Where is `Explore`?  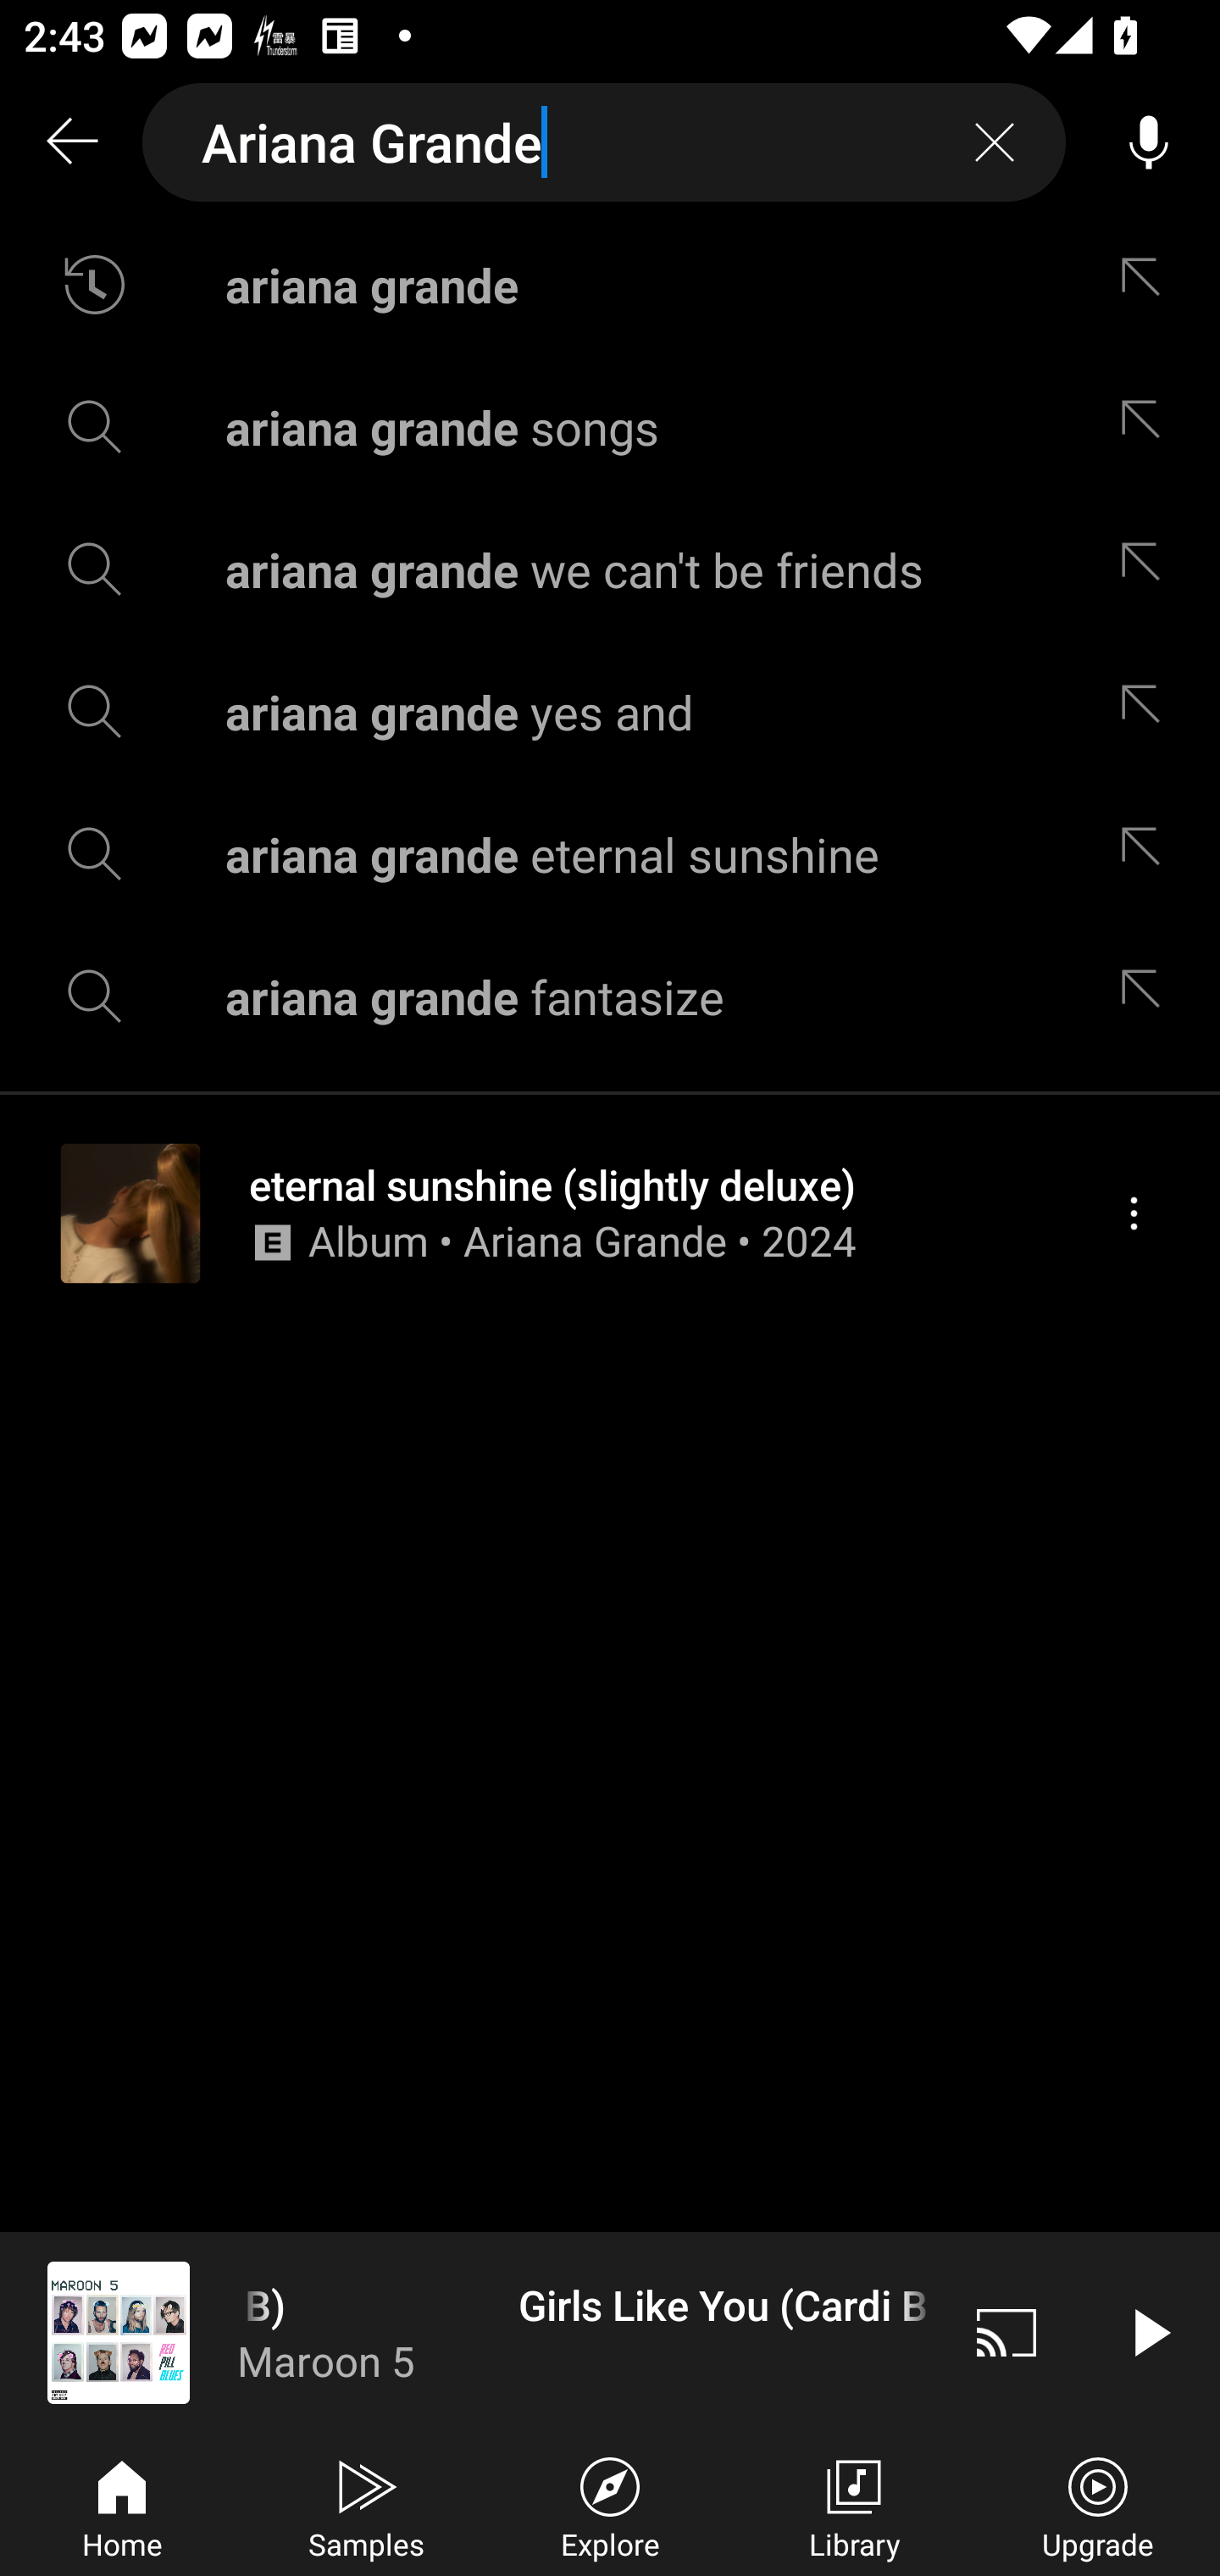
Explore is located at coordinates (610, 2505).